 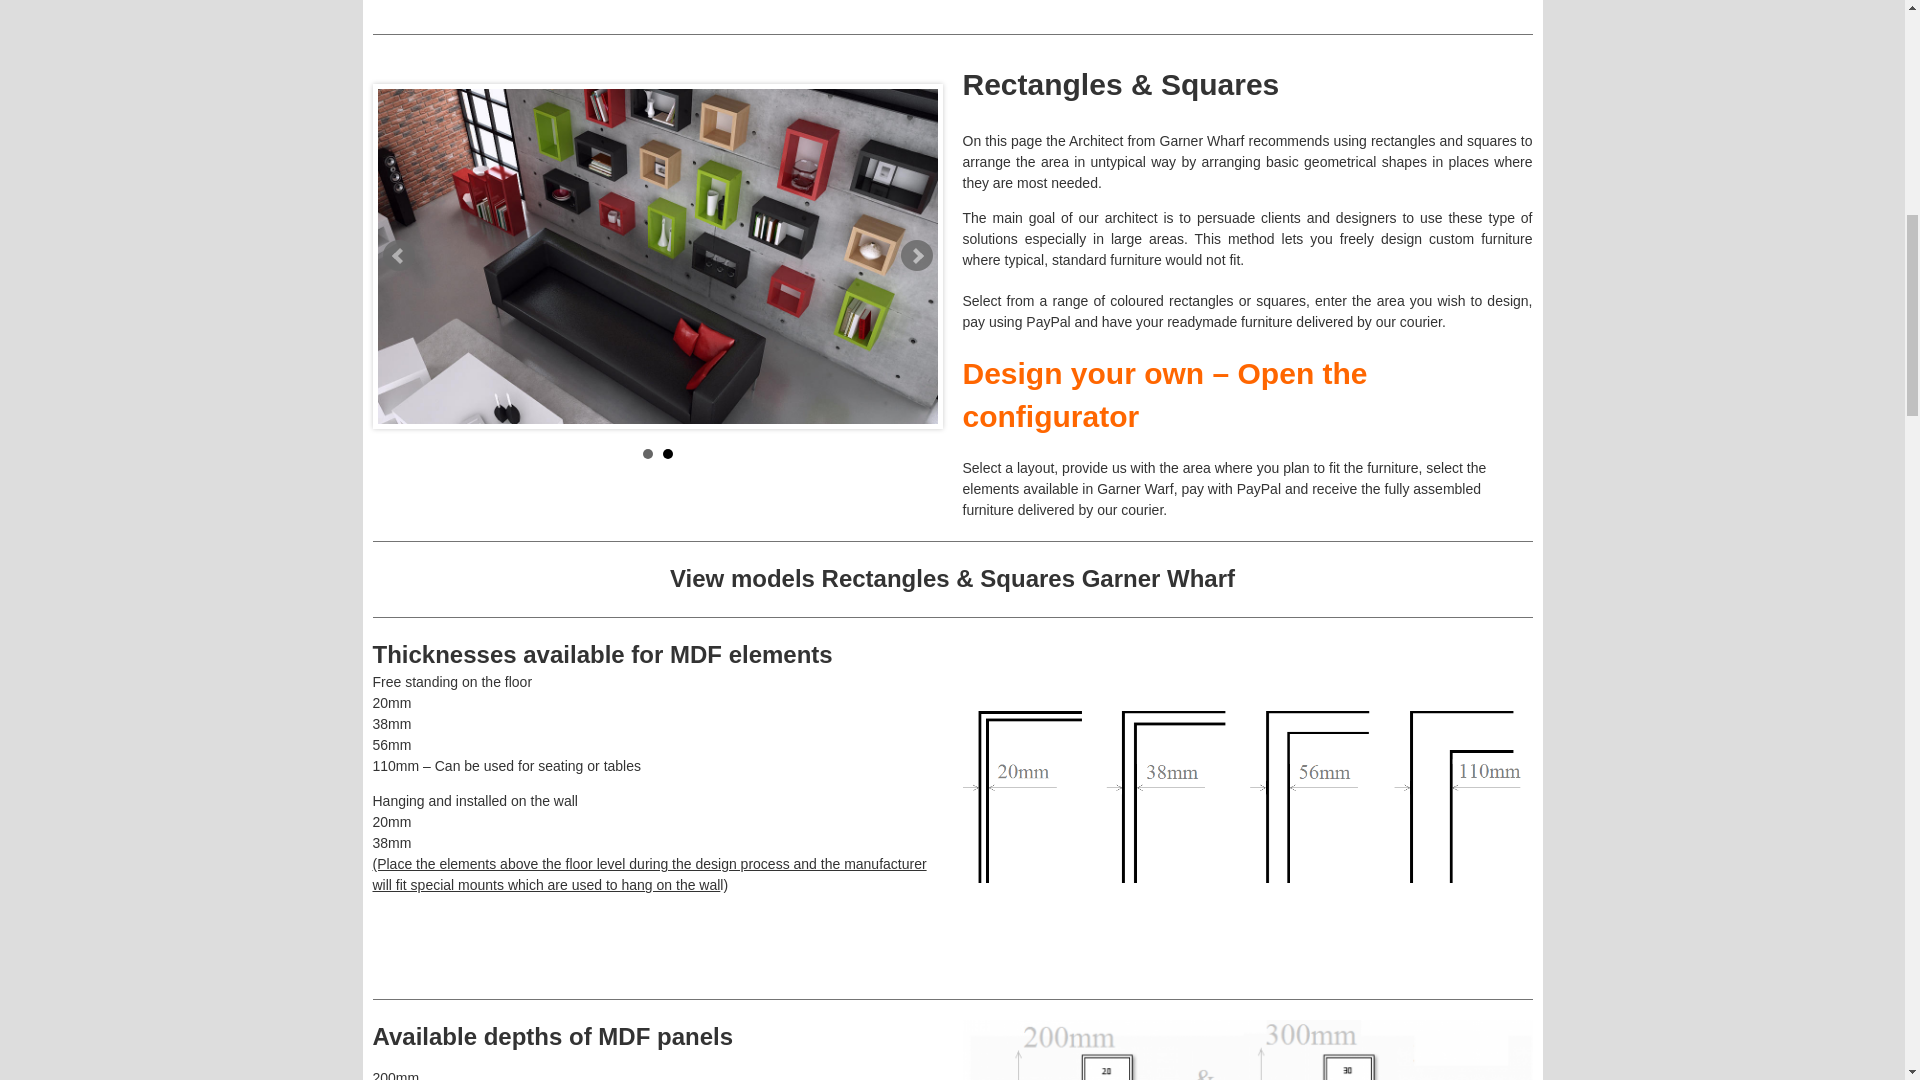 I want to click on Next, so click(x=916, y=256).